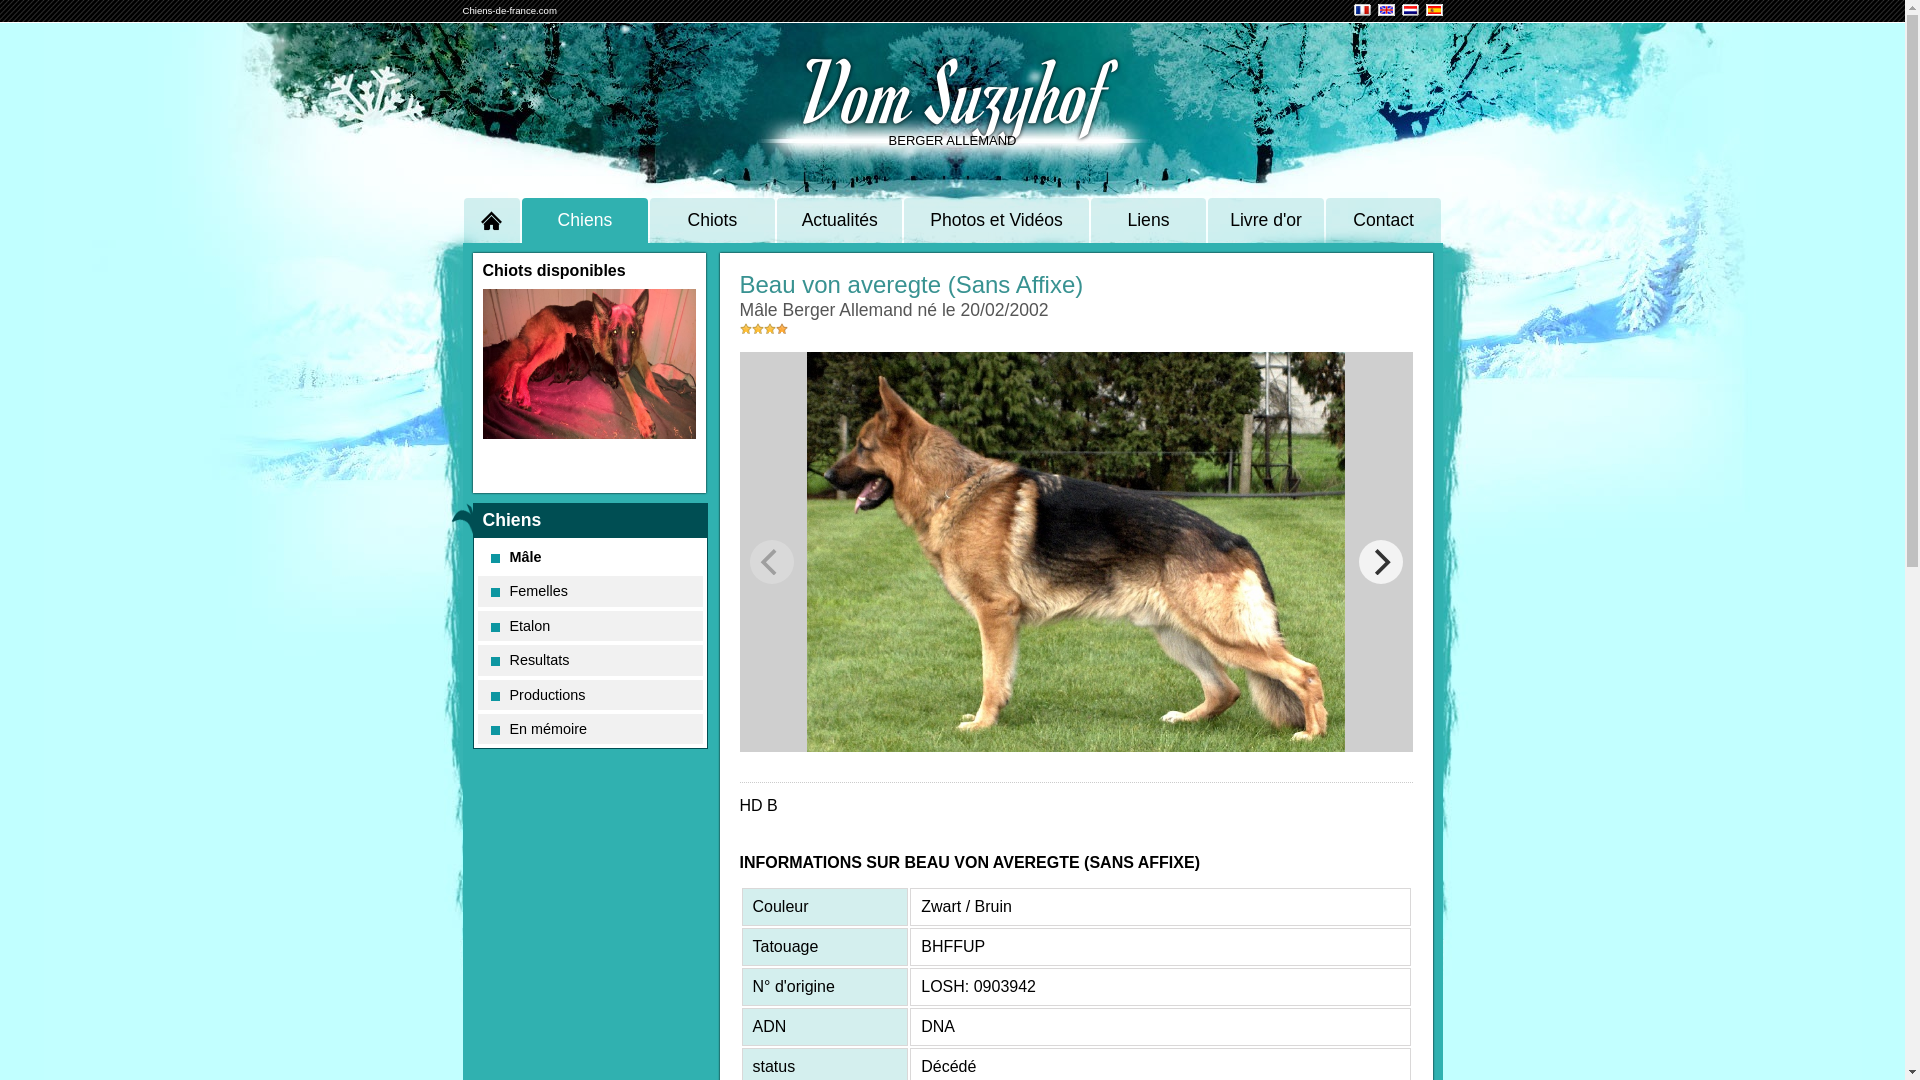 The height and width of the screenshot is (1080, 1920). I want to click on Accueil, so click(492, 220).